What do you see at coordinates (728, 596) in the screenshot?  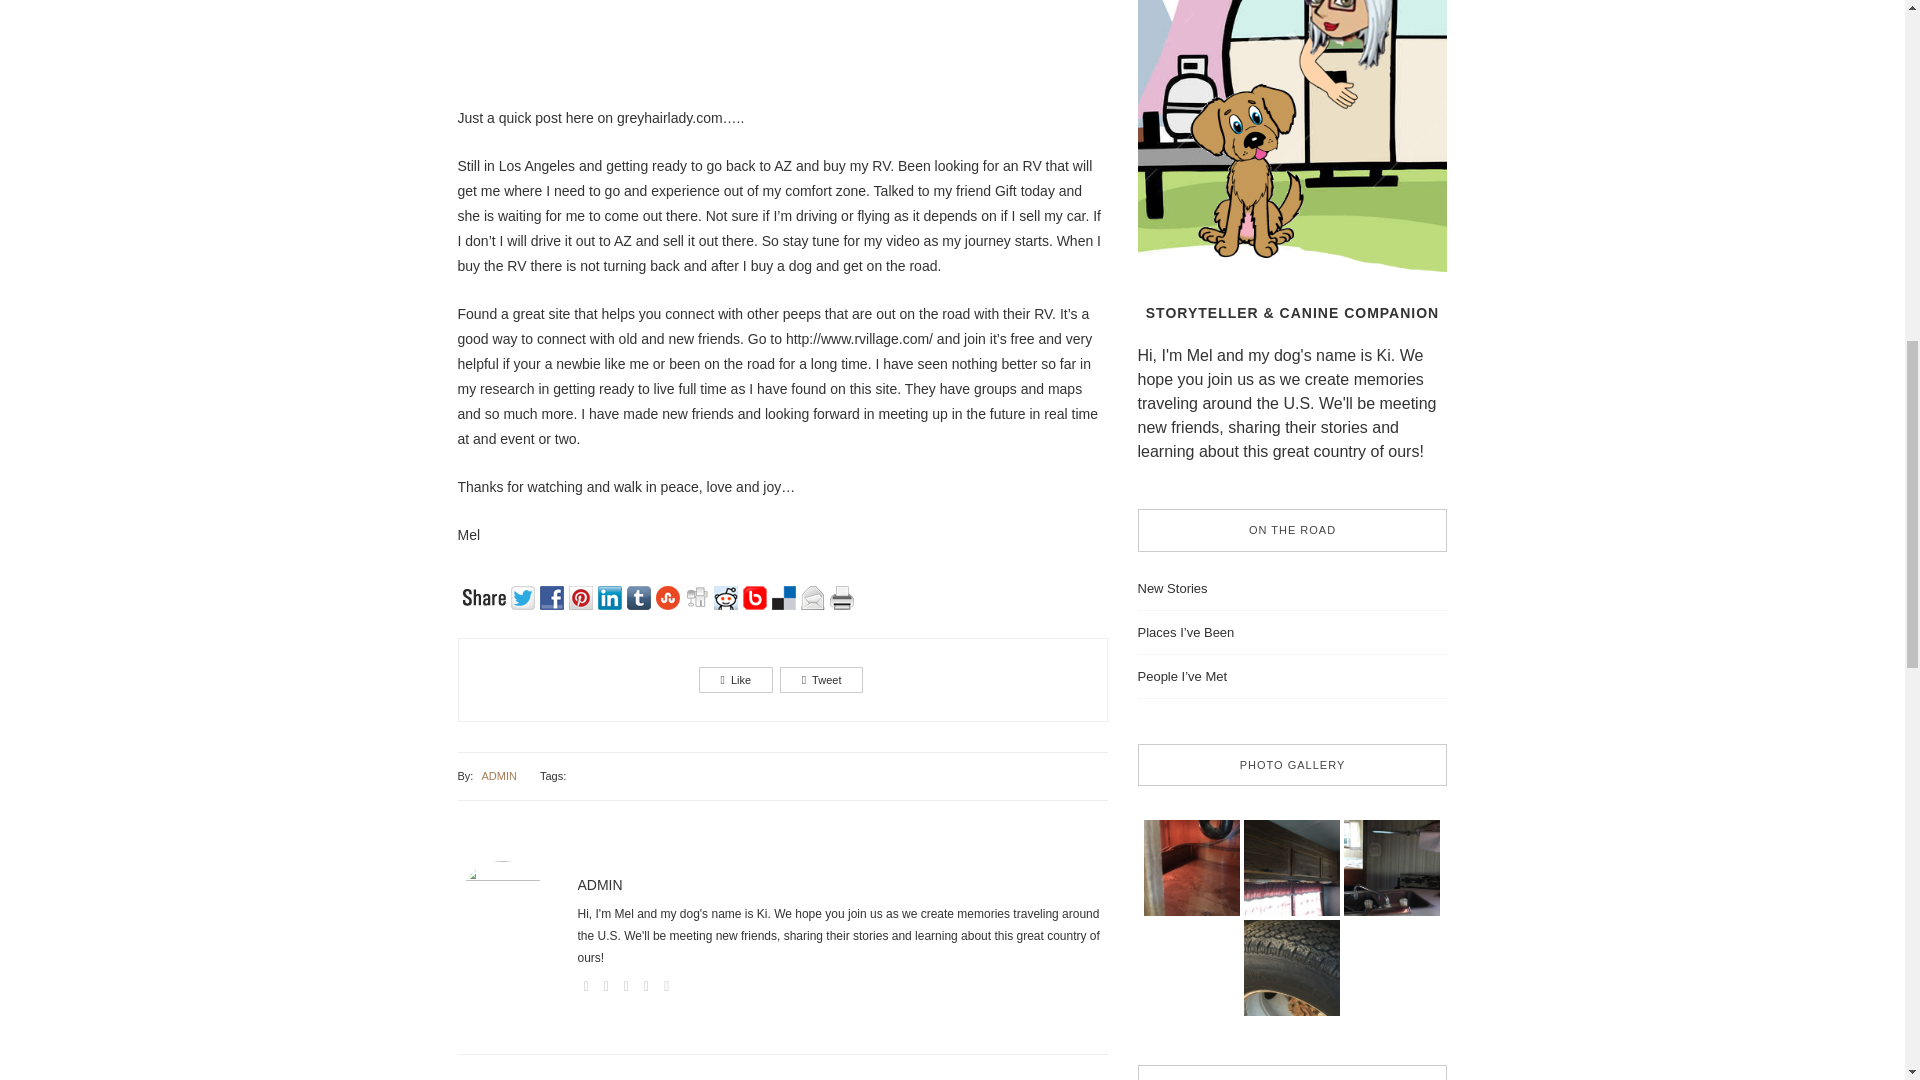 I see `Reddit` at bounding box center [728, 596].